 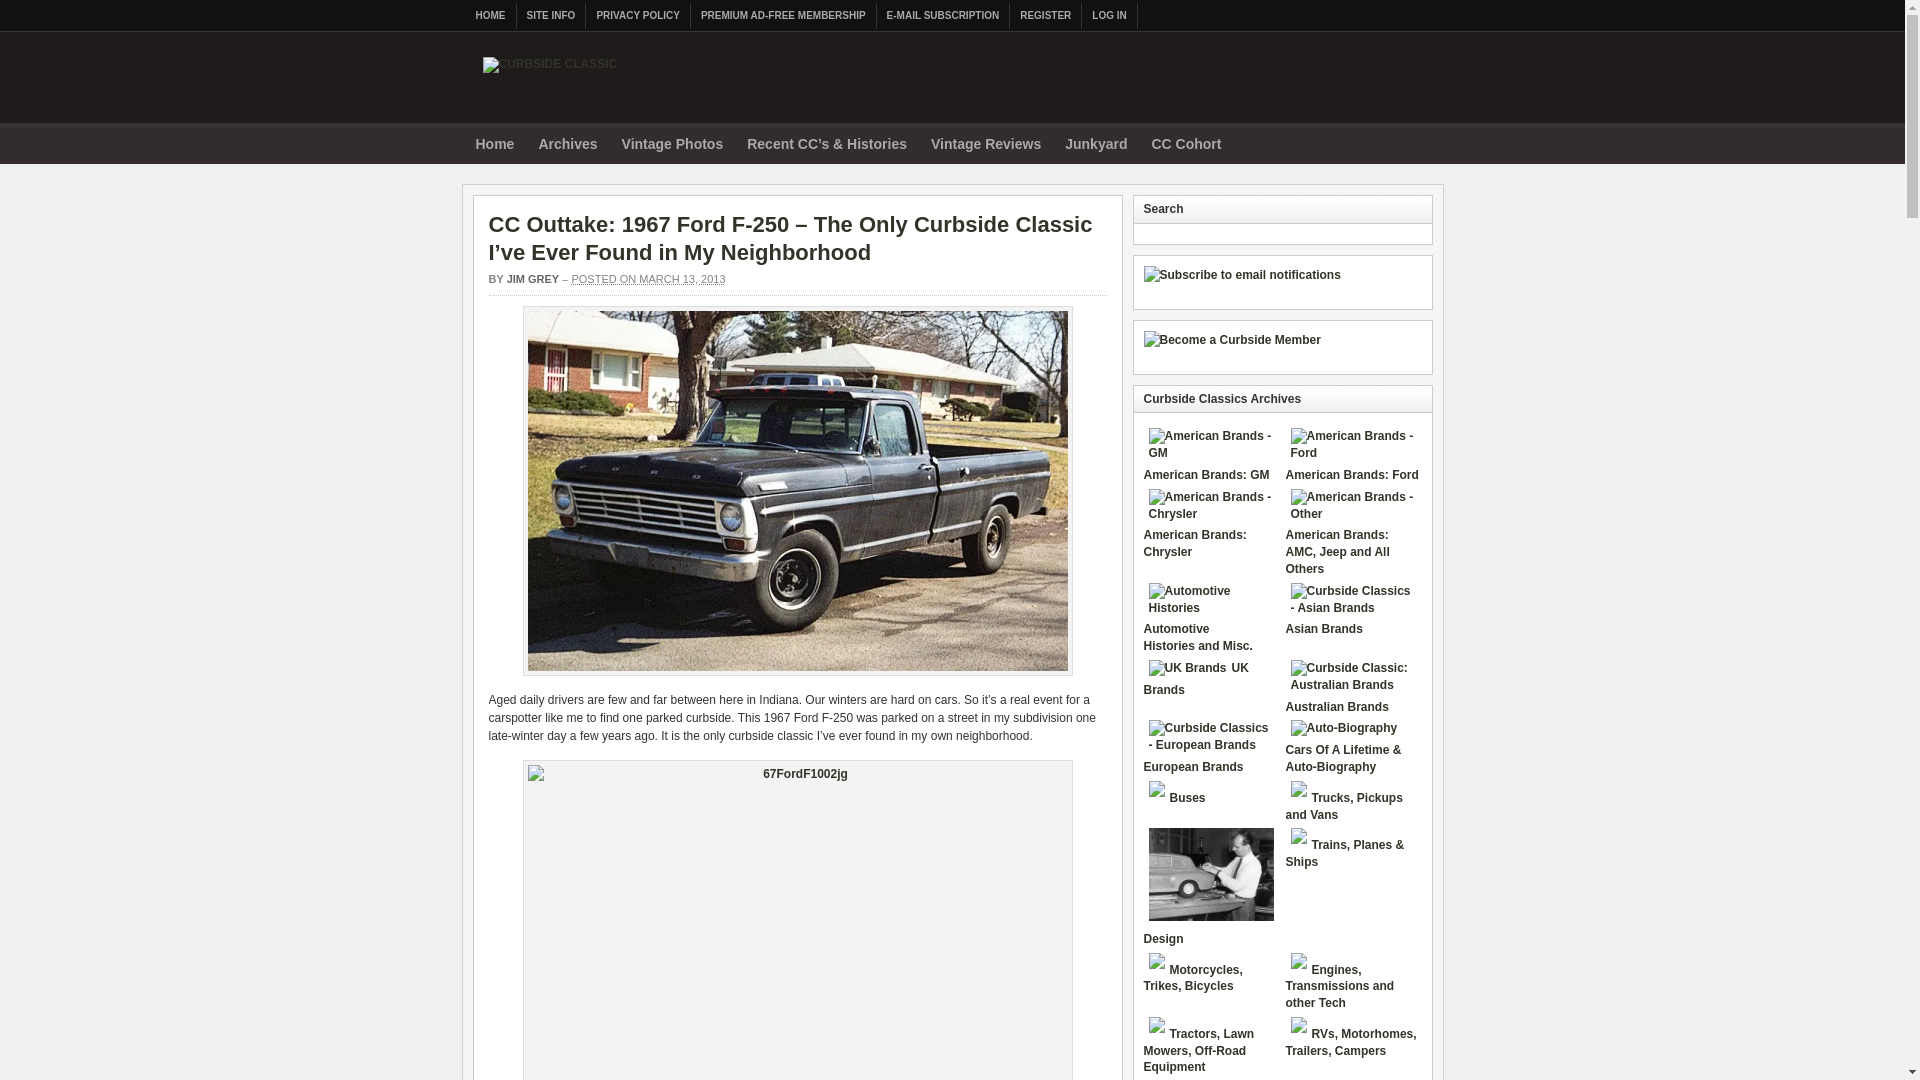 What do you see at coordinates (548, 74) in the screenshot?
I see `Curbside Classic` at bounding box center [548, 74].